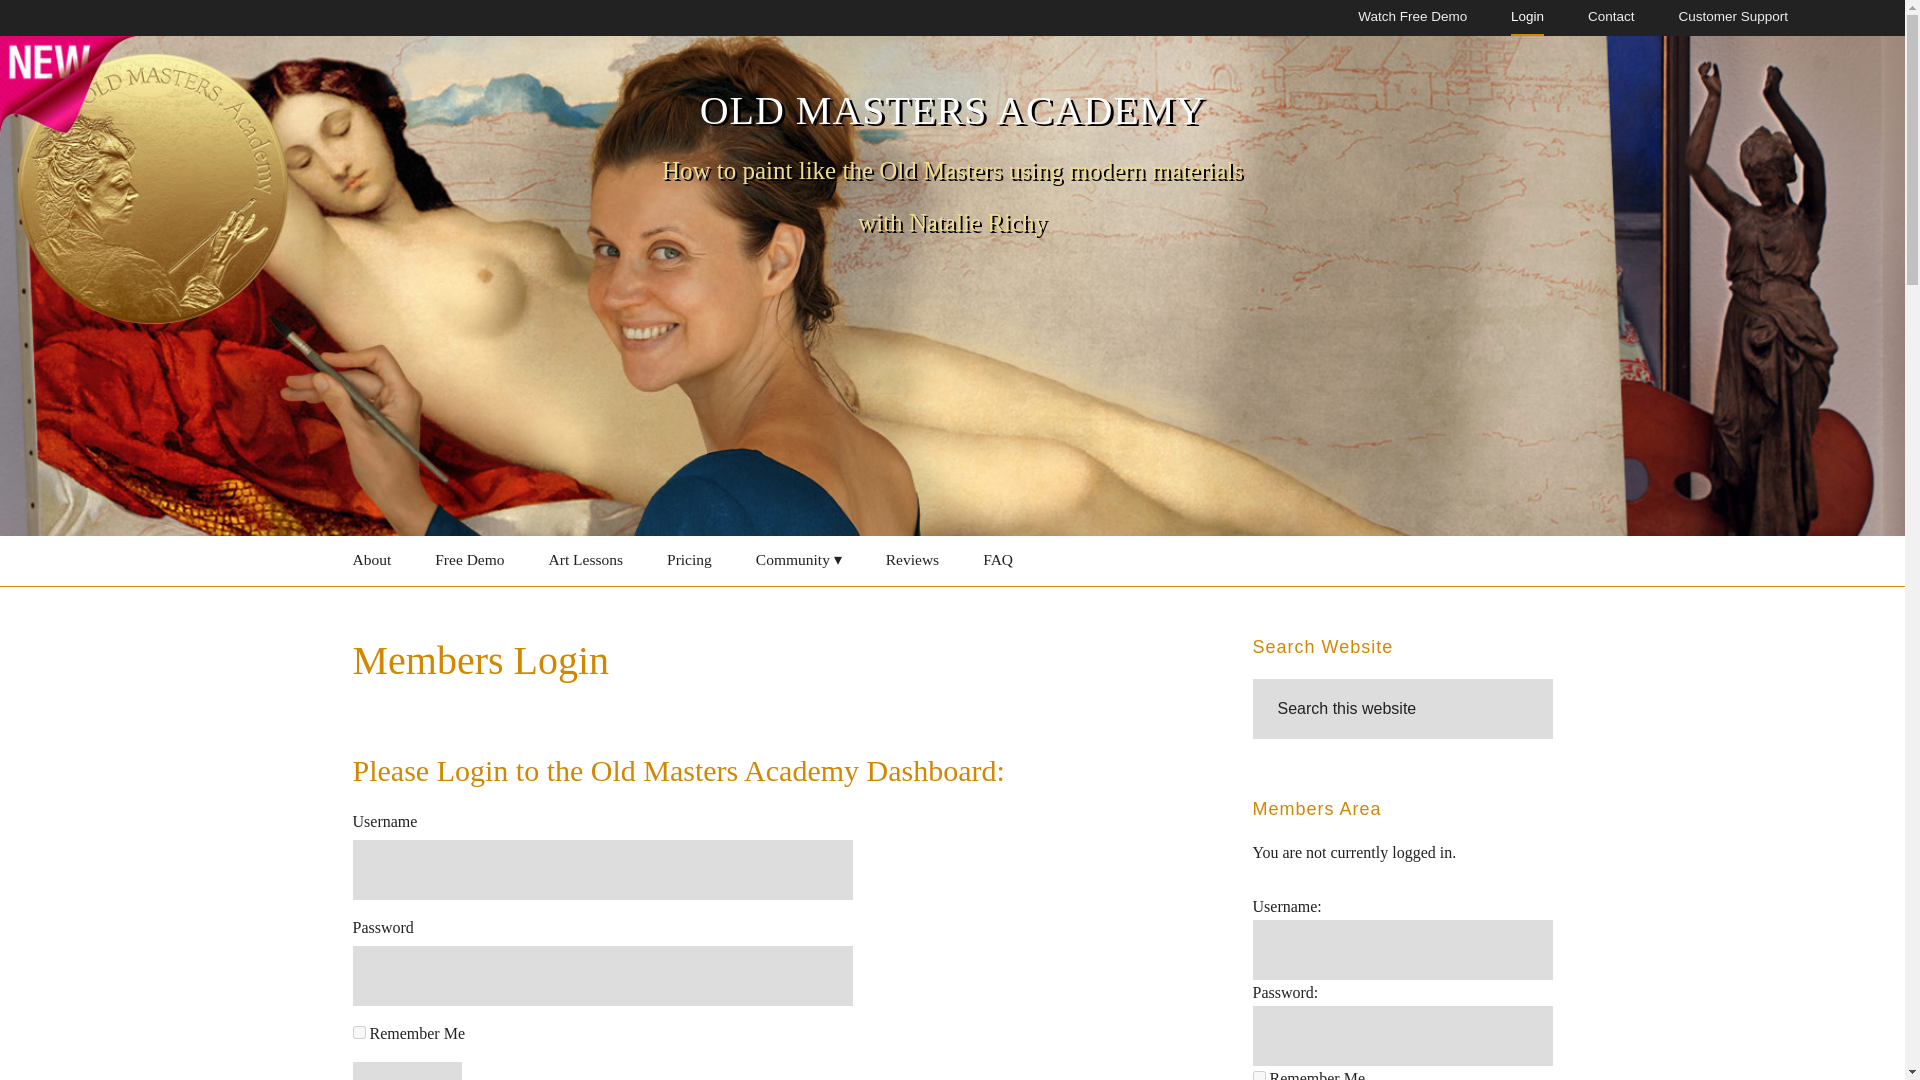  Describe the element at coordinates (469, 561) in the screenshot. I see `Free Demo` at that location.